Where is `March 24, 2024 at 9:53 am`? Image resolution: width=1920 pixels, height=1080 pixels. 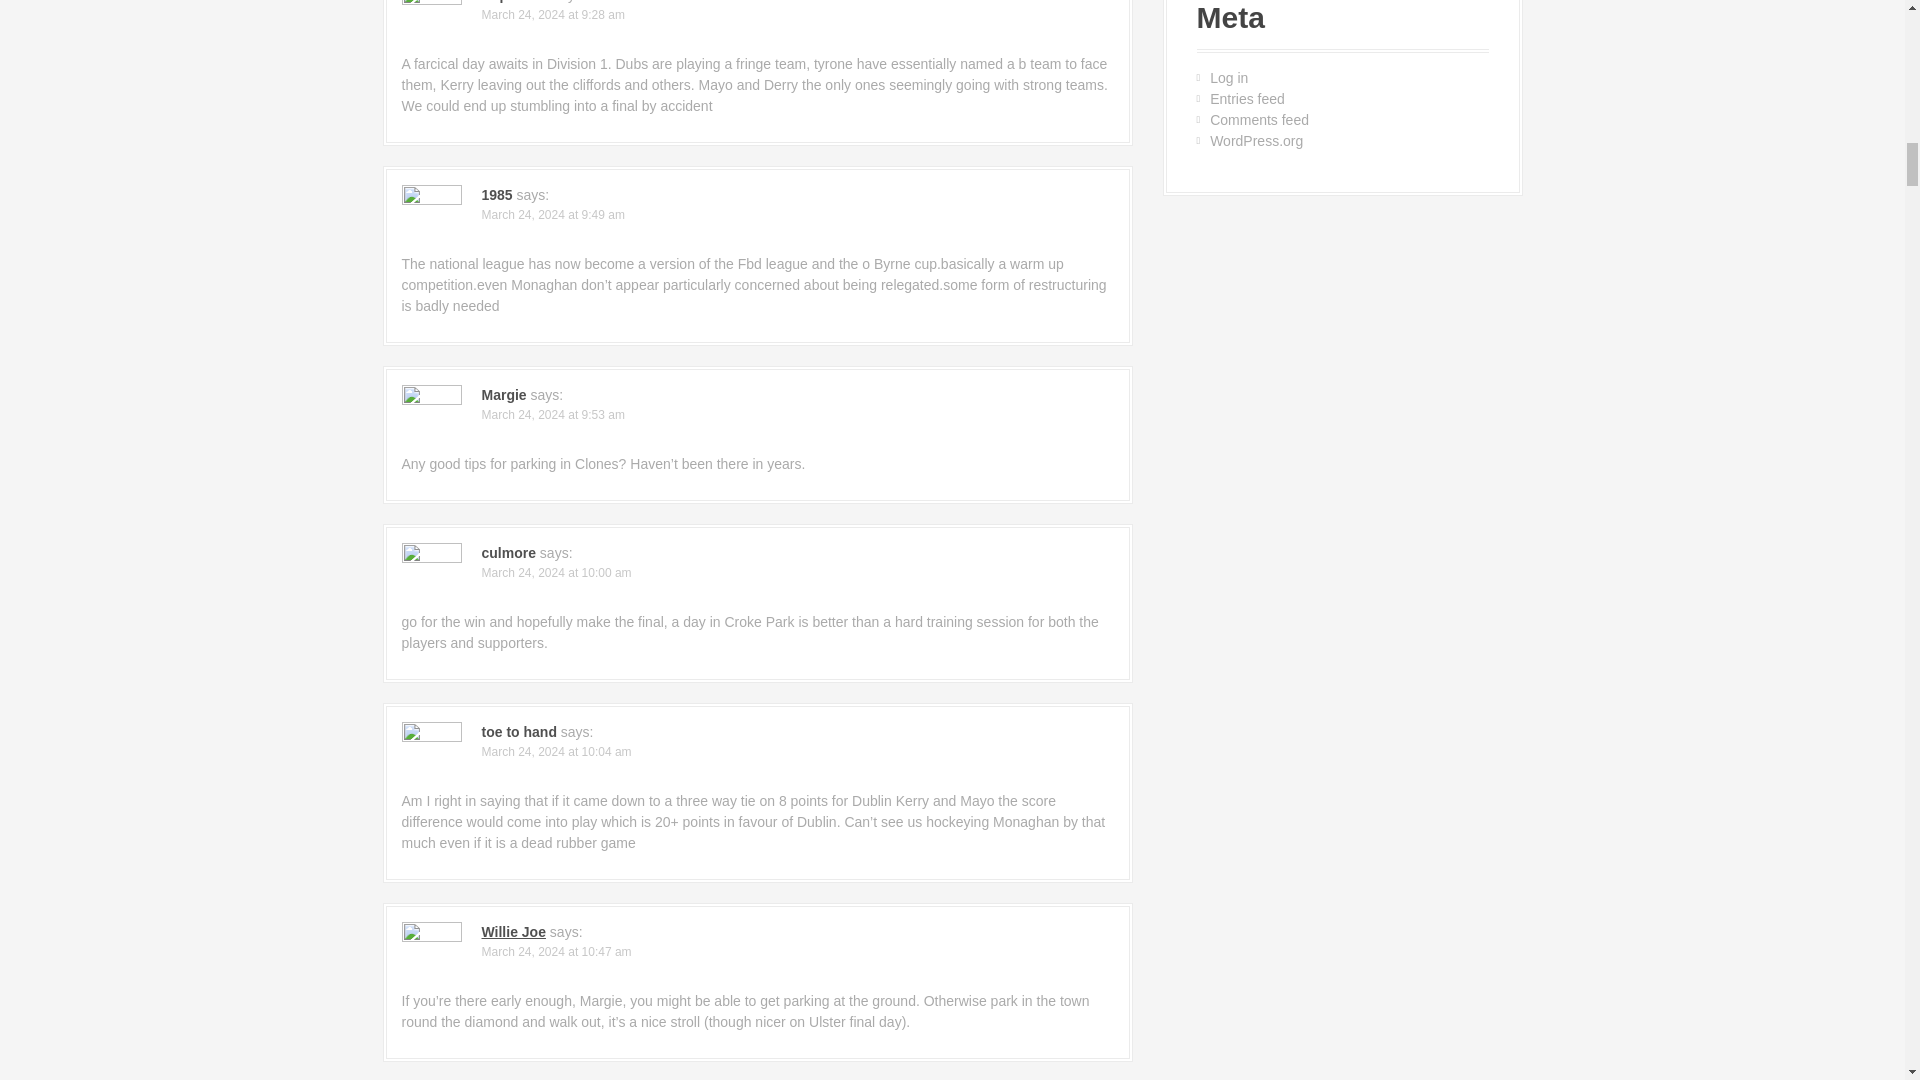
March 24, 2024 at 9:53 am is located at coordinates (553, 415).